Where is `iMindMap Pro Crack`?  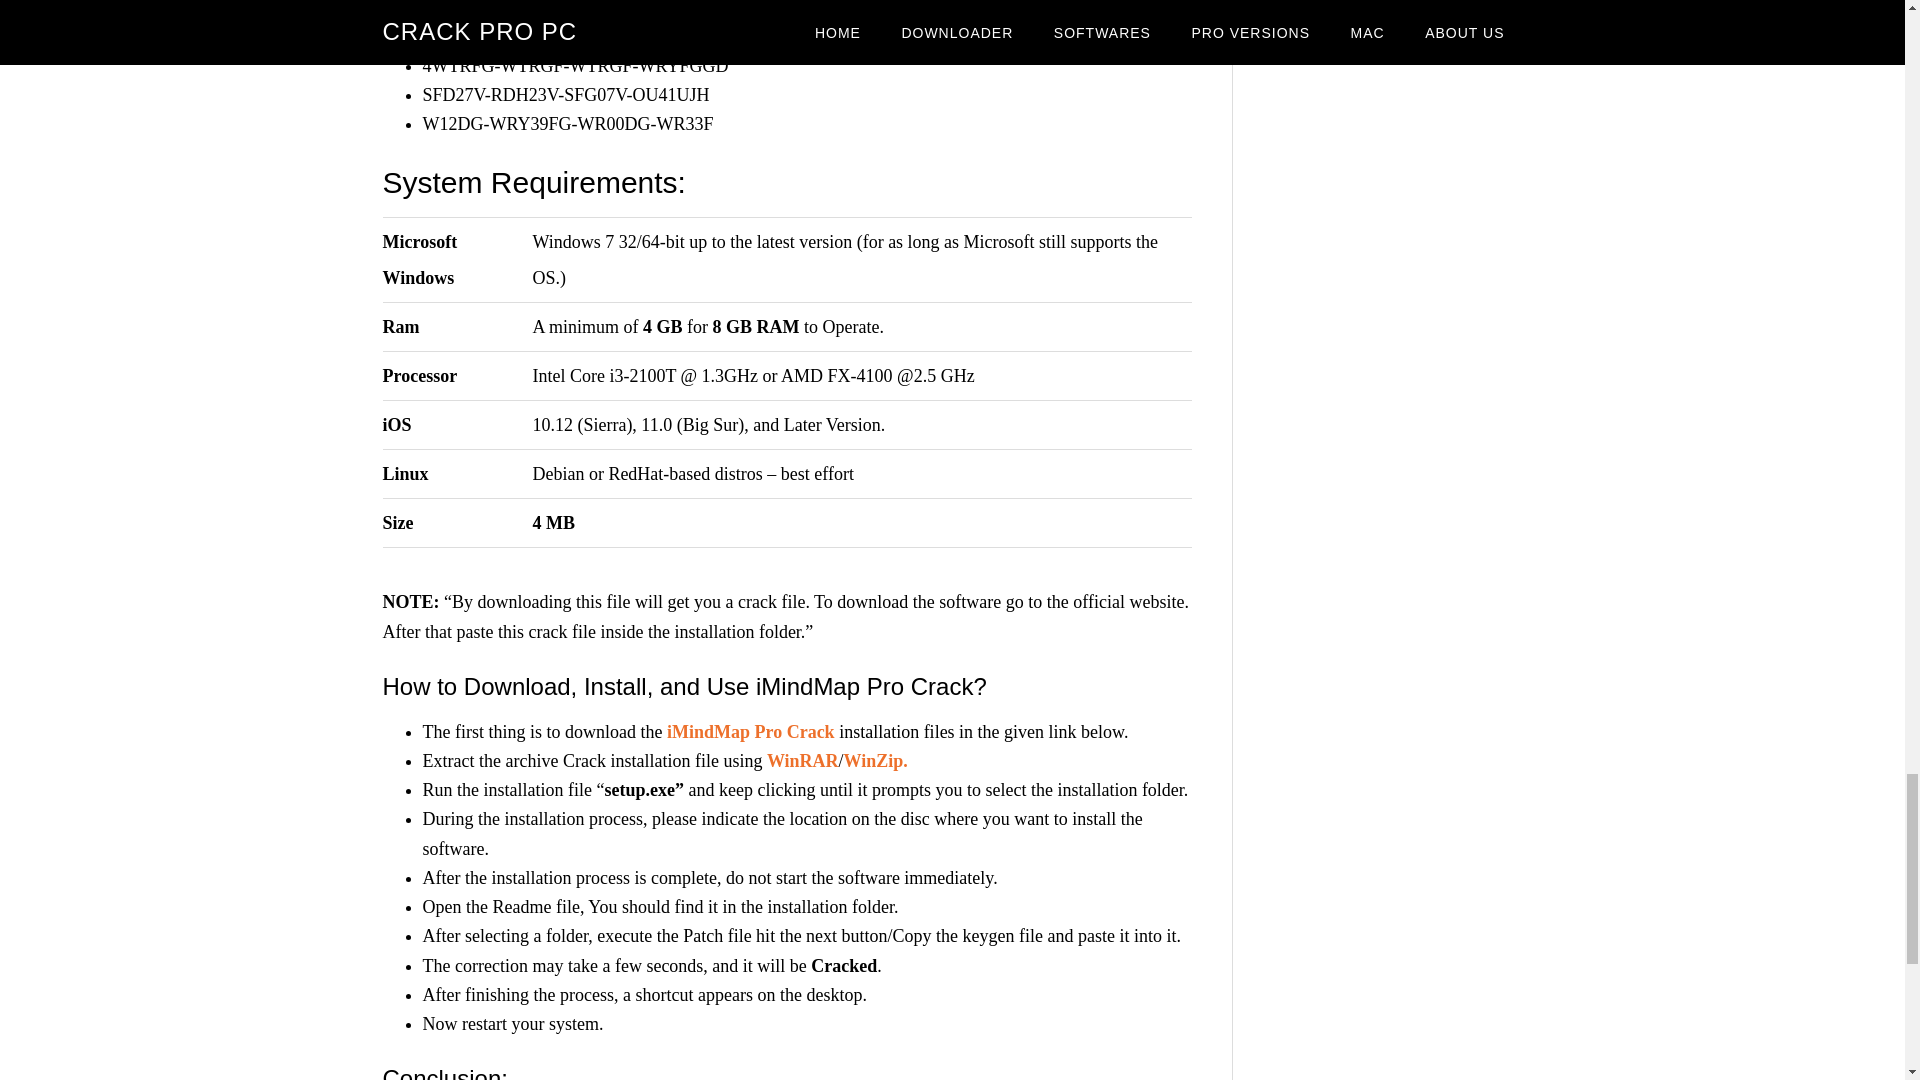
iMindMap Pro Crack is located at coordinates (750, 732).